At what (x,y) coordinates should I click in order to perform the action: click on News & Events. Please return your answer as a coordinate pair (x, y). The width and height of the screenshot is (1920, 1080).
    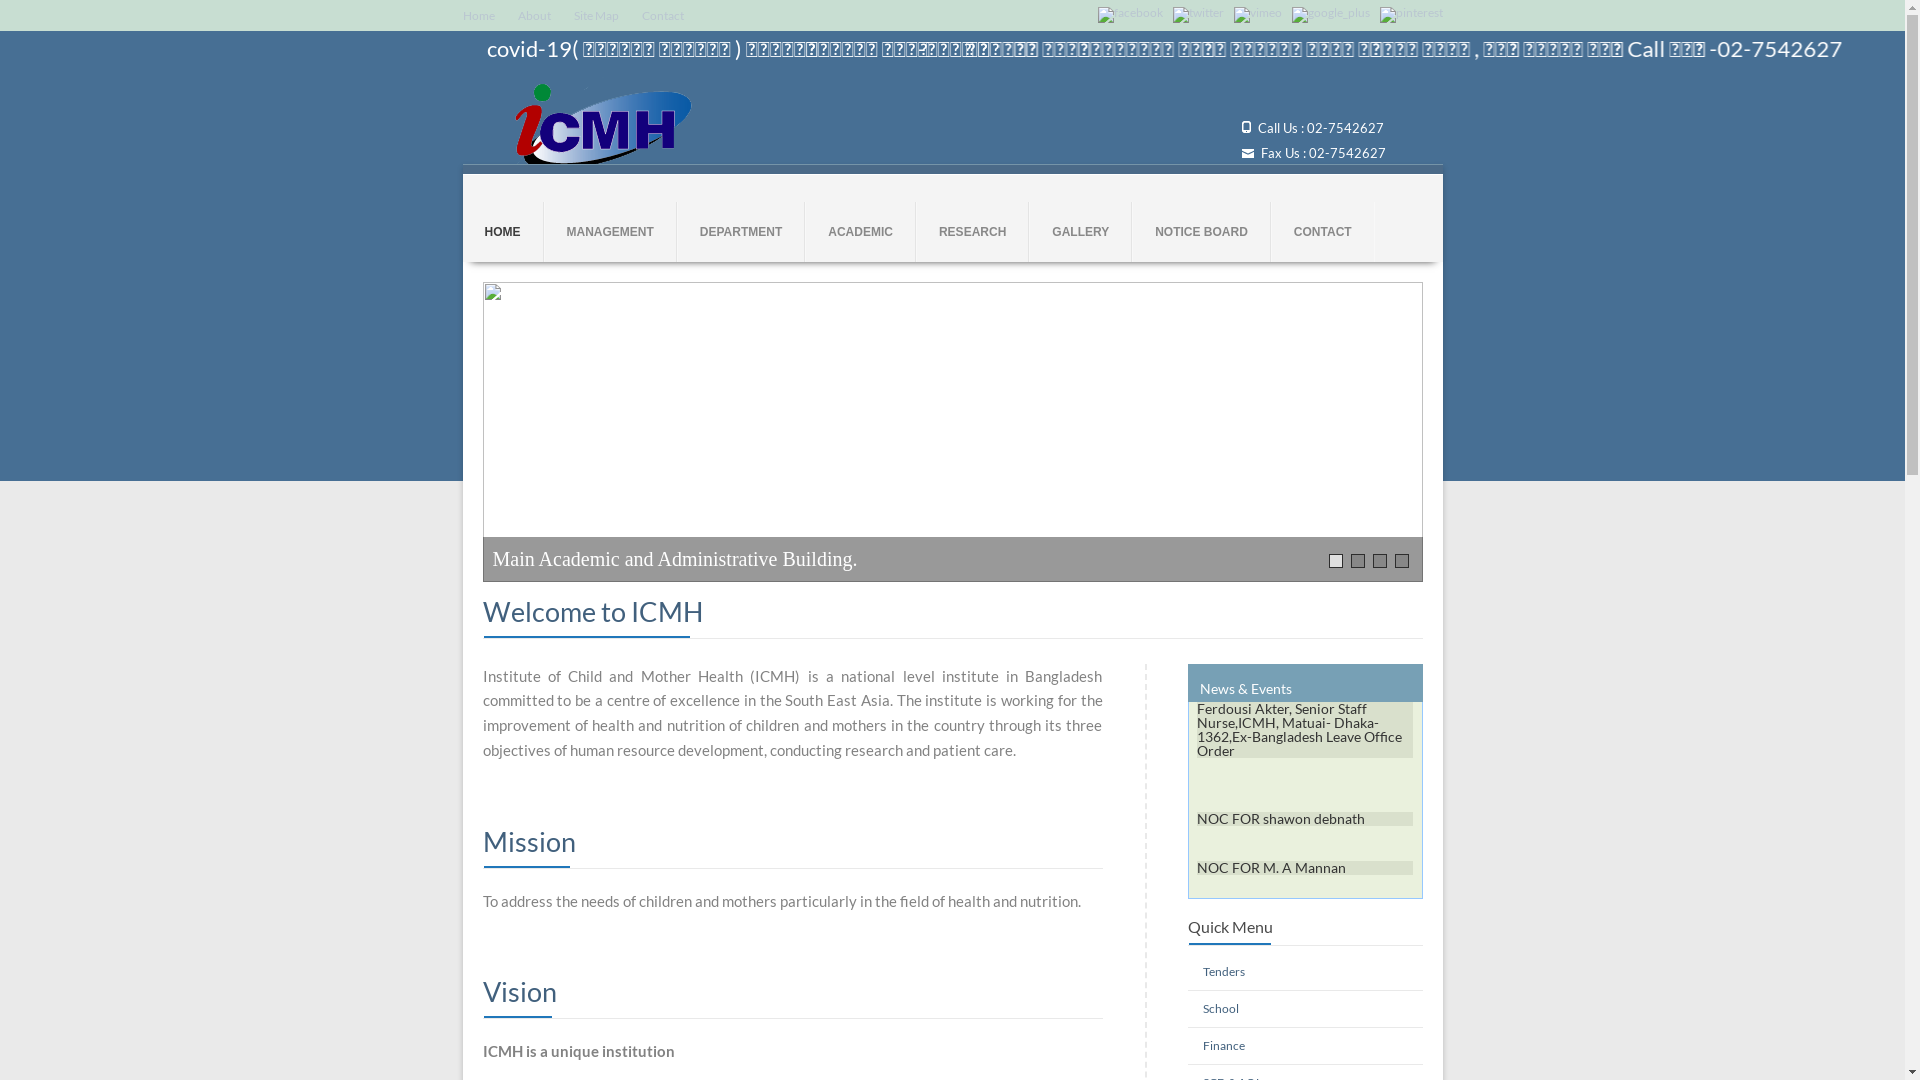
    Looking at the image, I should click on (1246, 688).